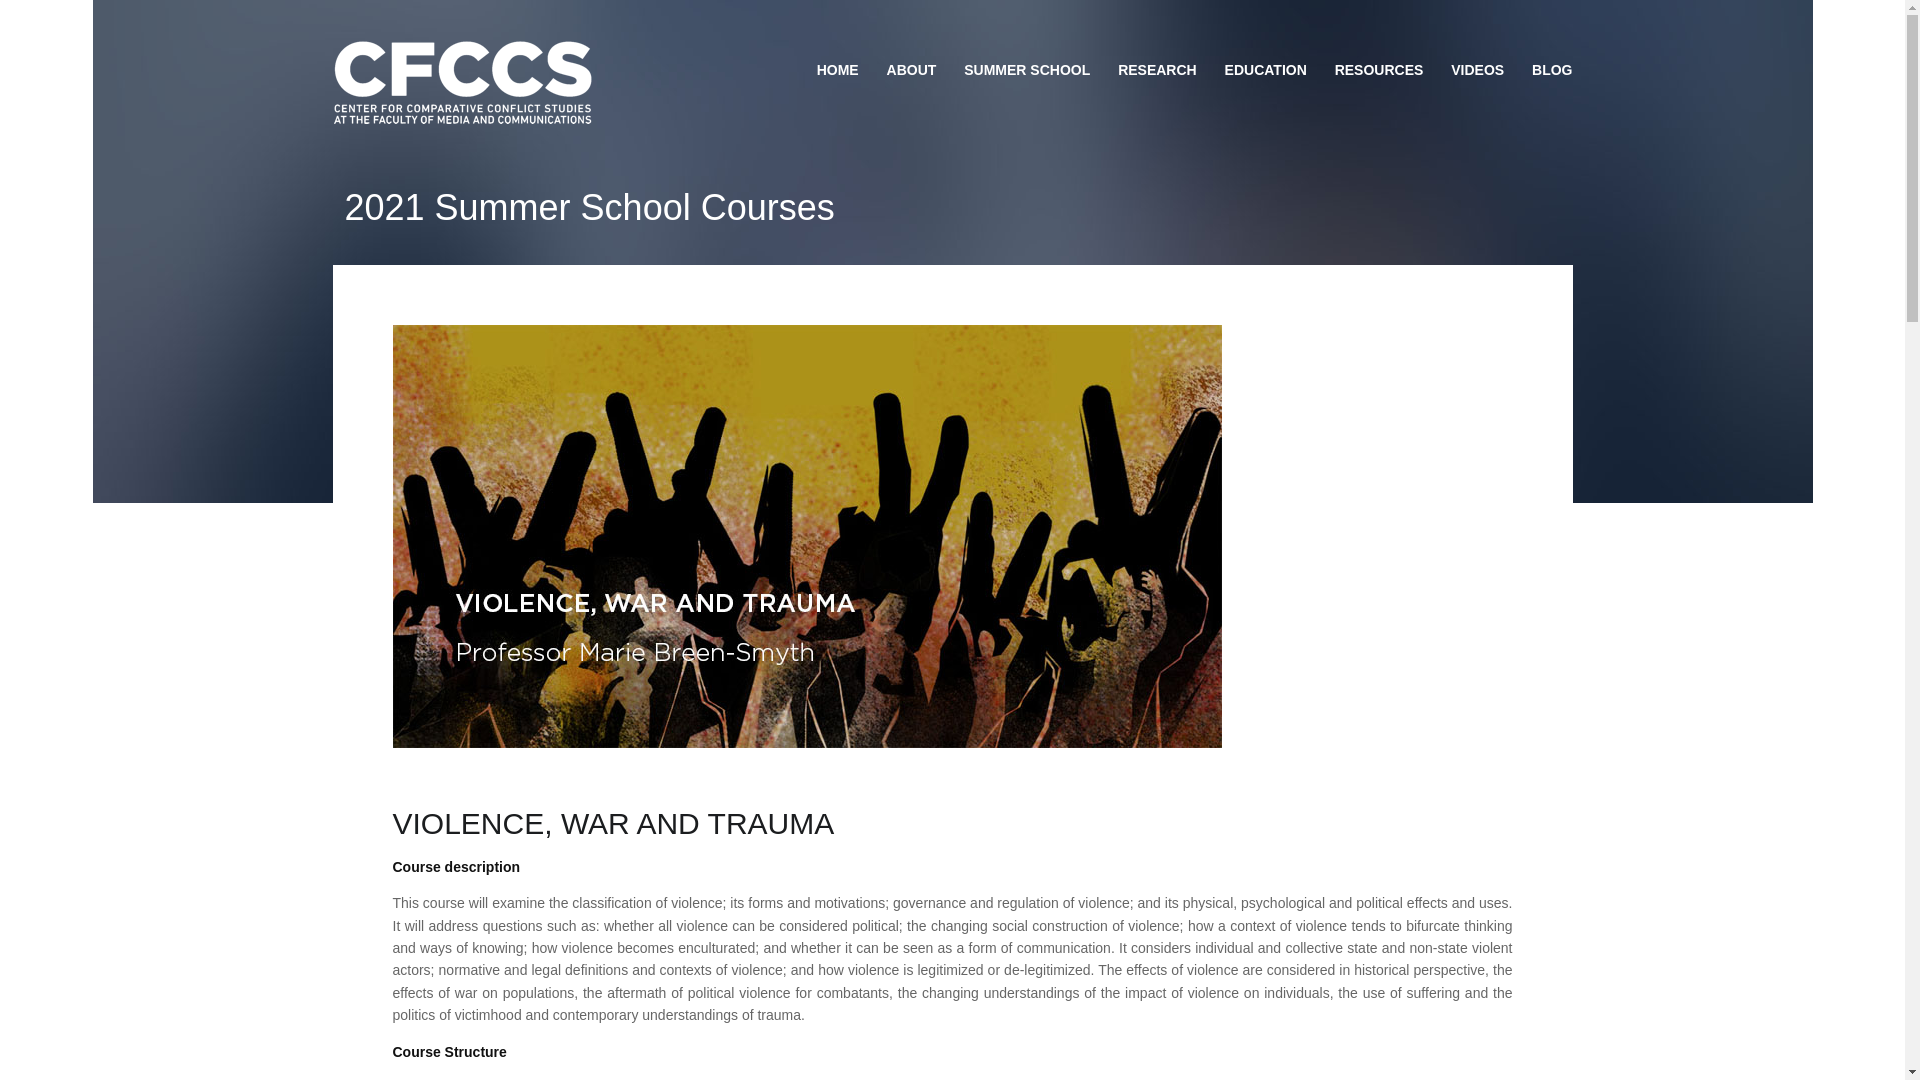 Image resolution: width=1920 pixels, height=1080 pixels. What do you see at coordinates (1157, 70) in the screenshot?
I see `RESEARCH` at bounding box center [1157, 70].